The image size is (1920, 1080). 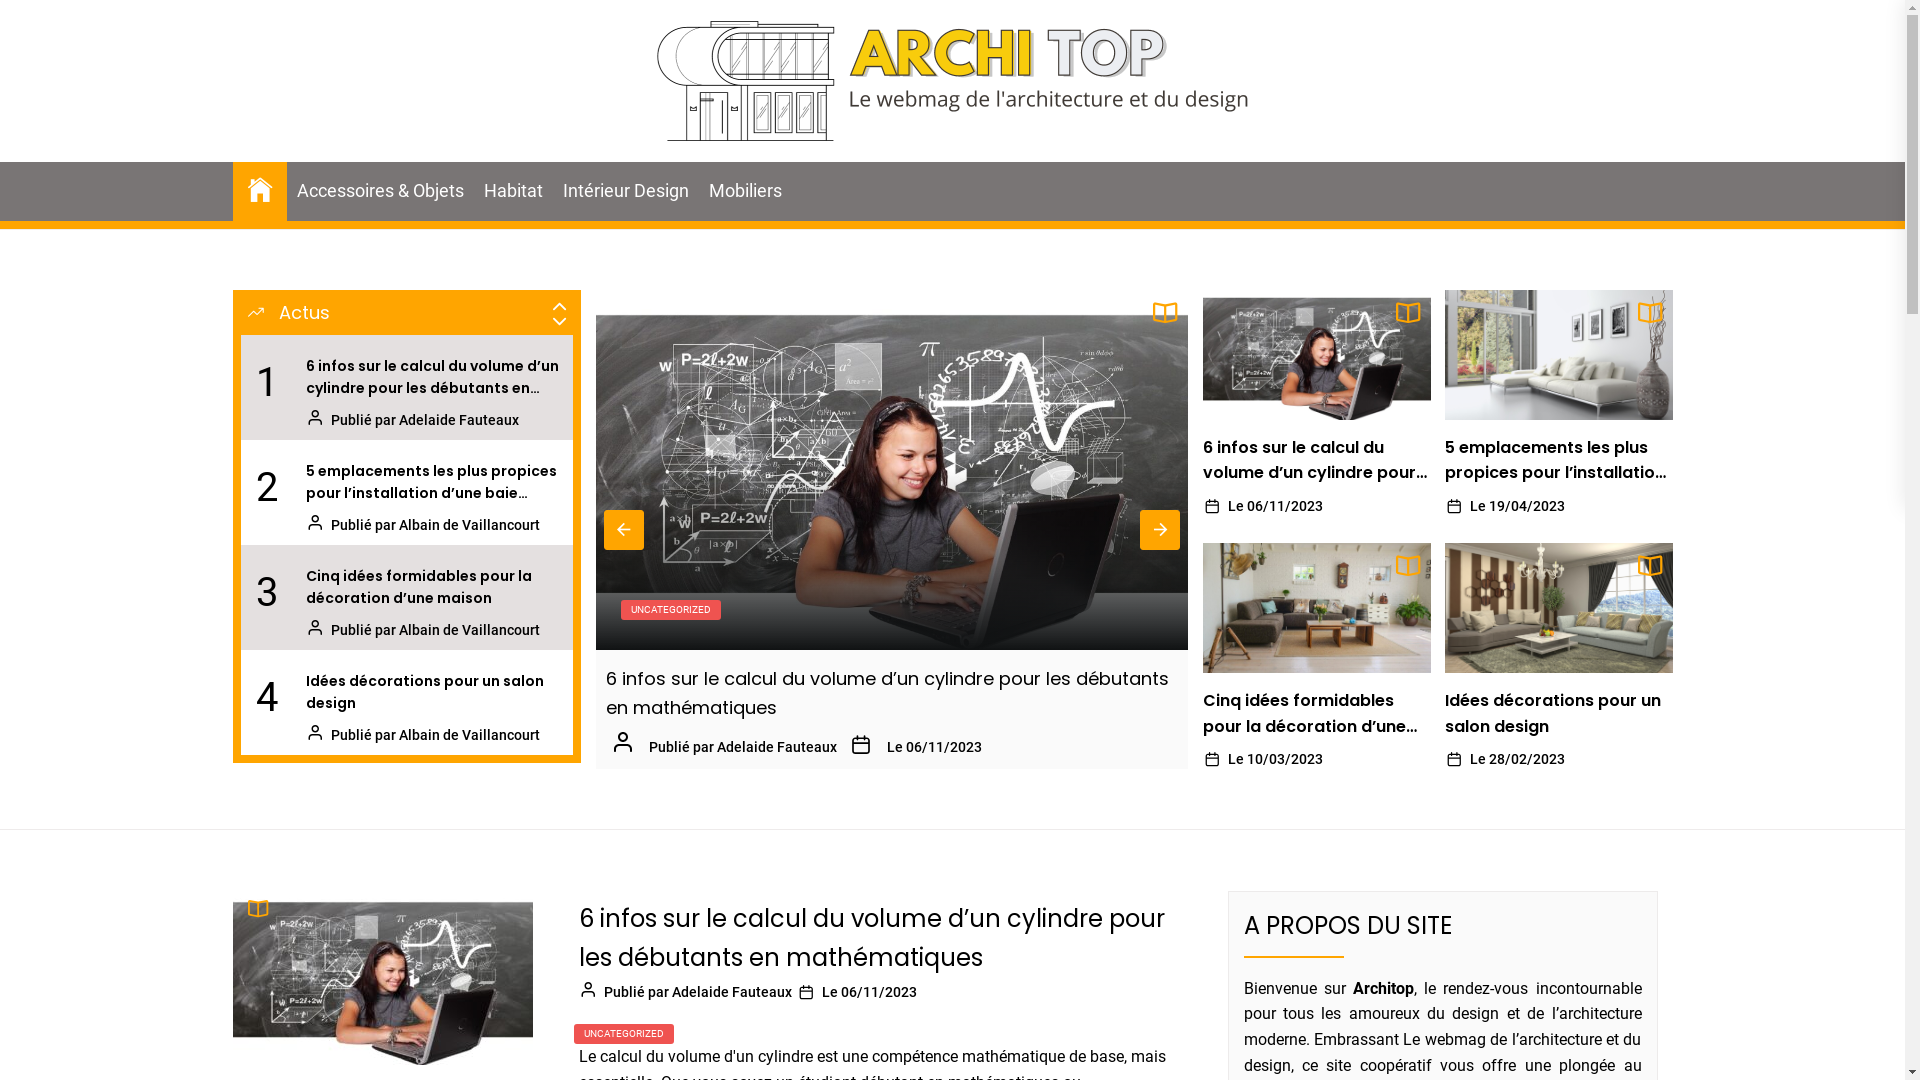 What do you see at coordinates (514, 192) in the screenshot?
I see `Habitat` at bounding box center [514, 192].